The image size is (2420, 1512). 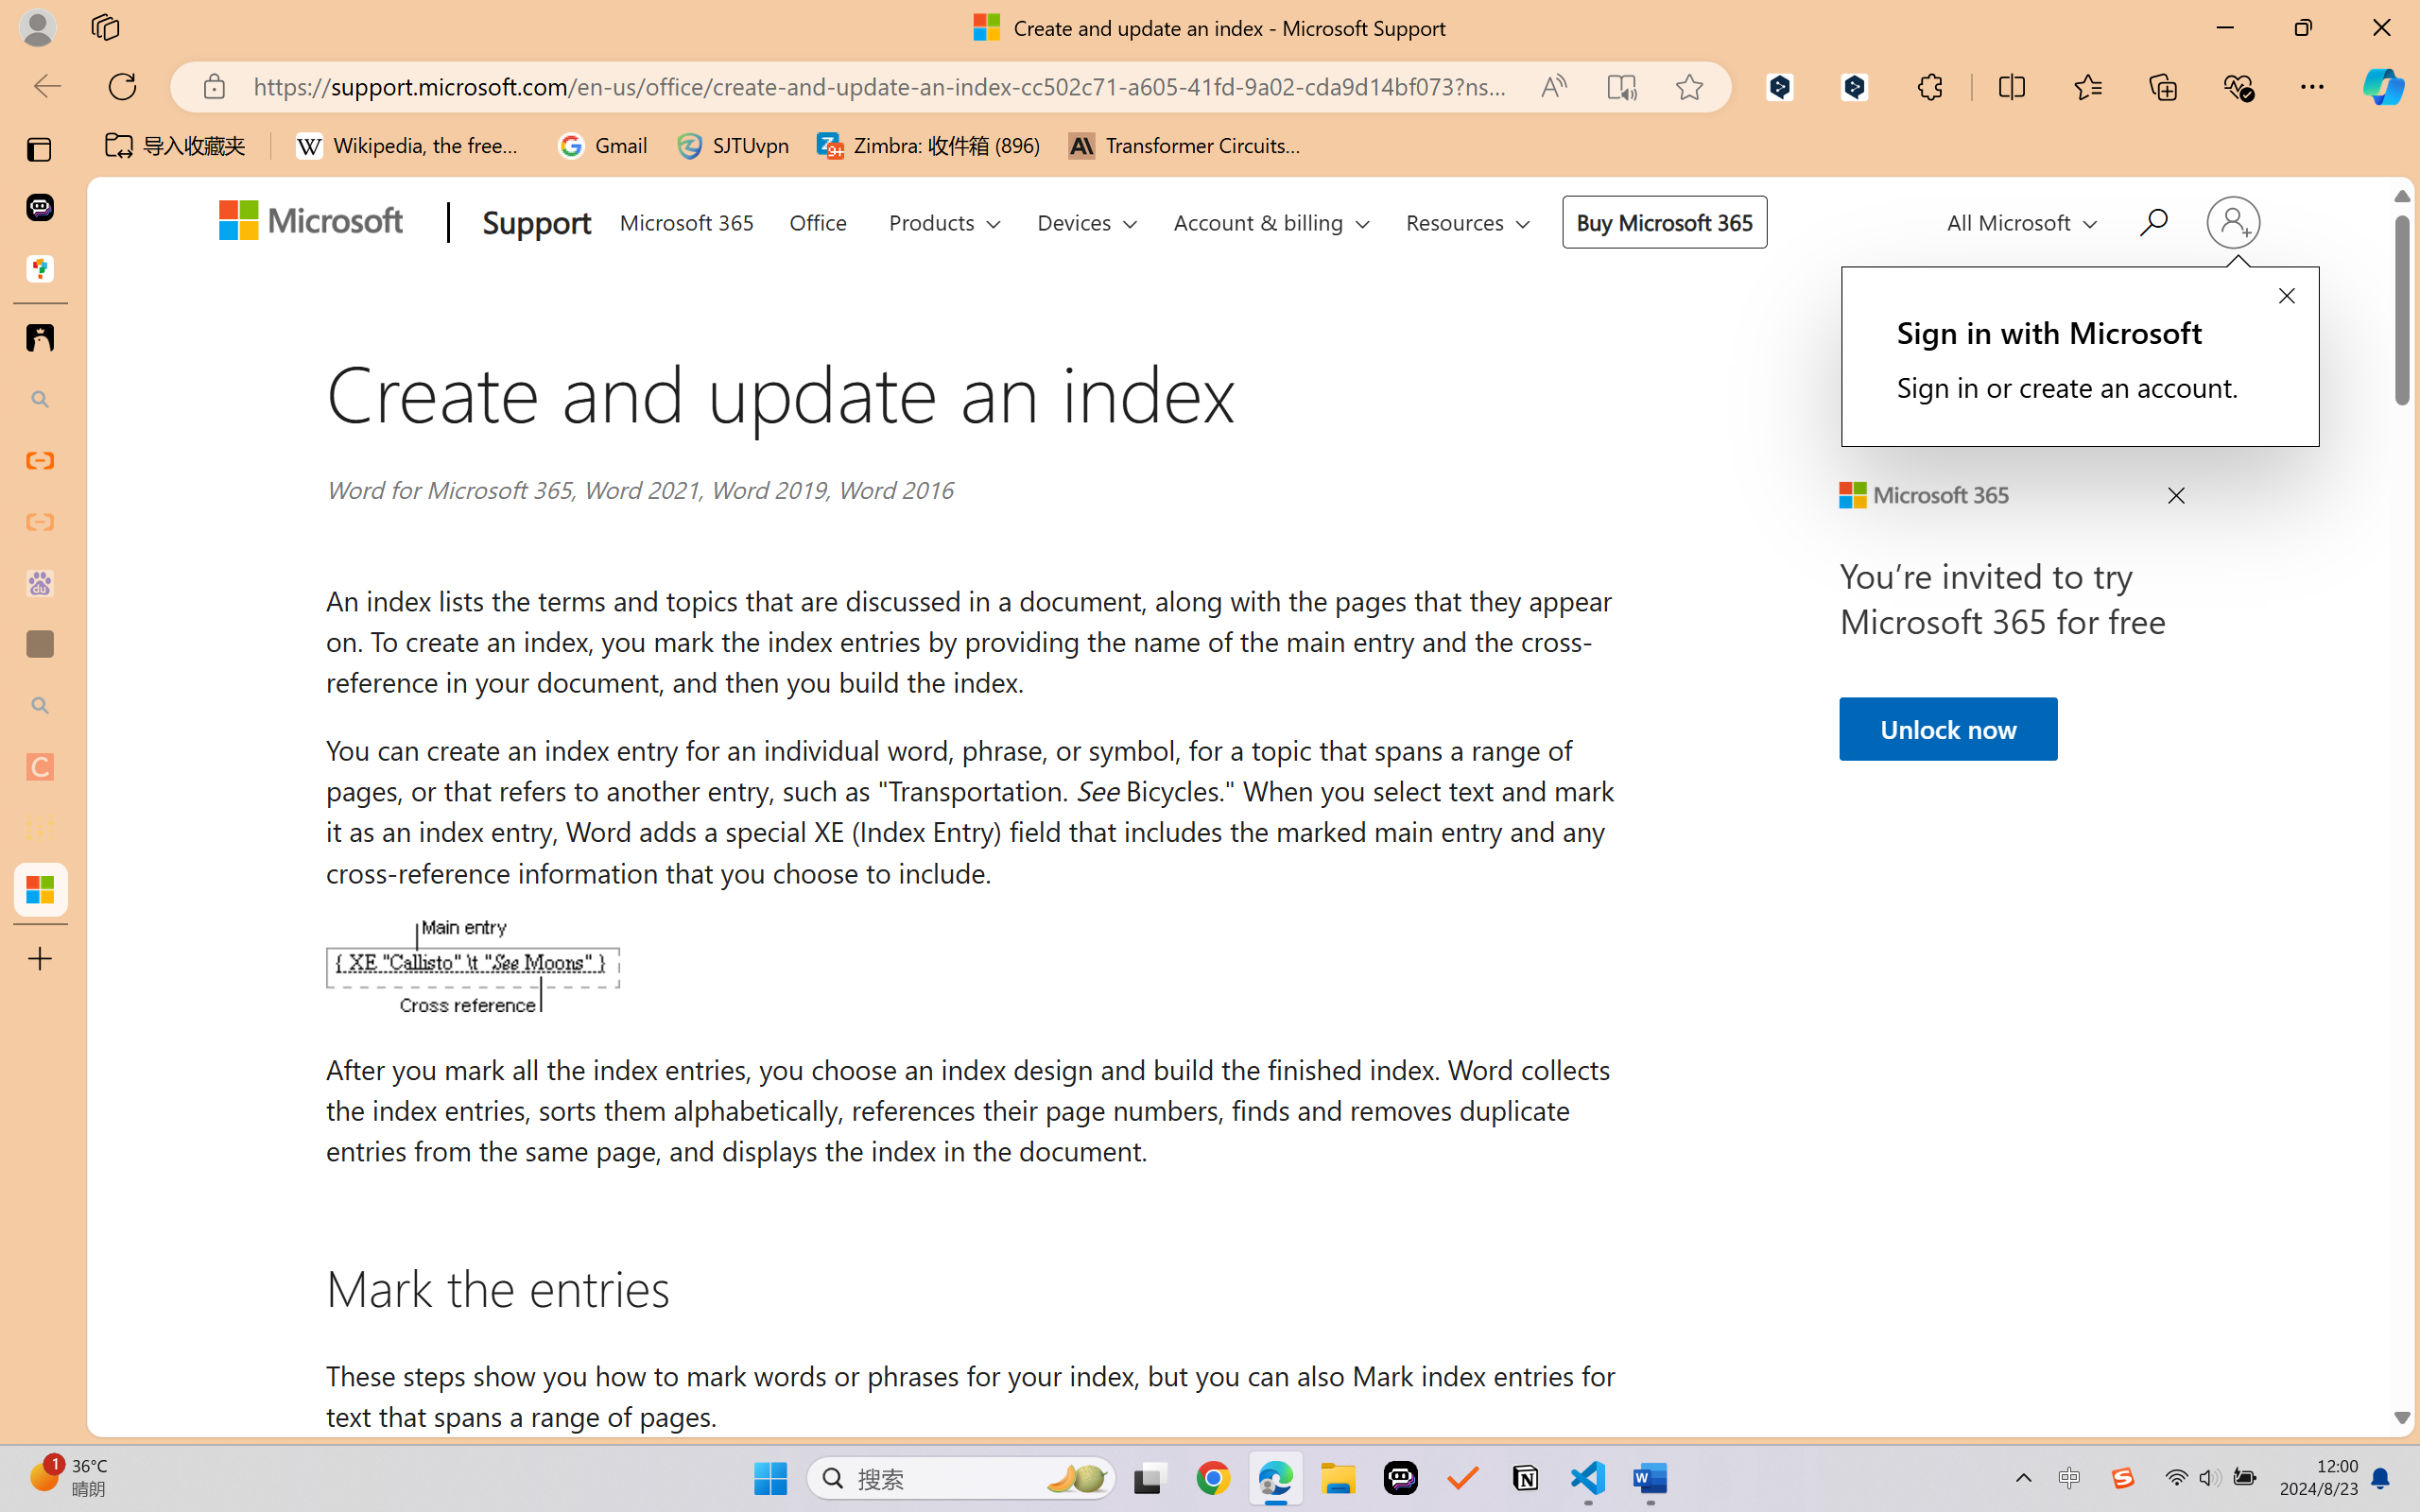 What do you see at coordinates (1947, 728) in the screenshot?
I see `Unlock now` at bounding box center [1947, 728].